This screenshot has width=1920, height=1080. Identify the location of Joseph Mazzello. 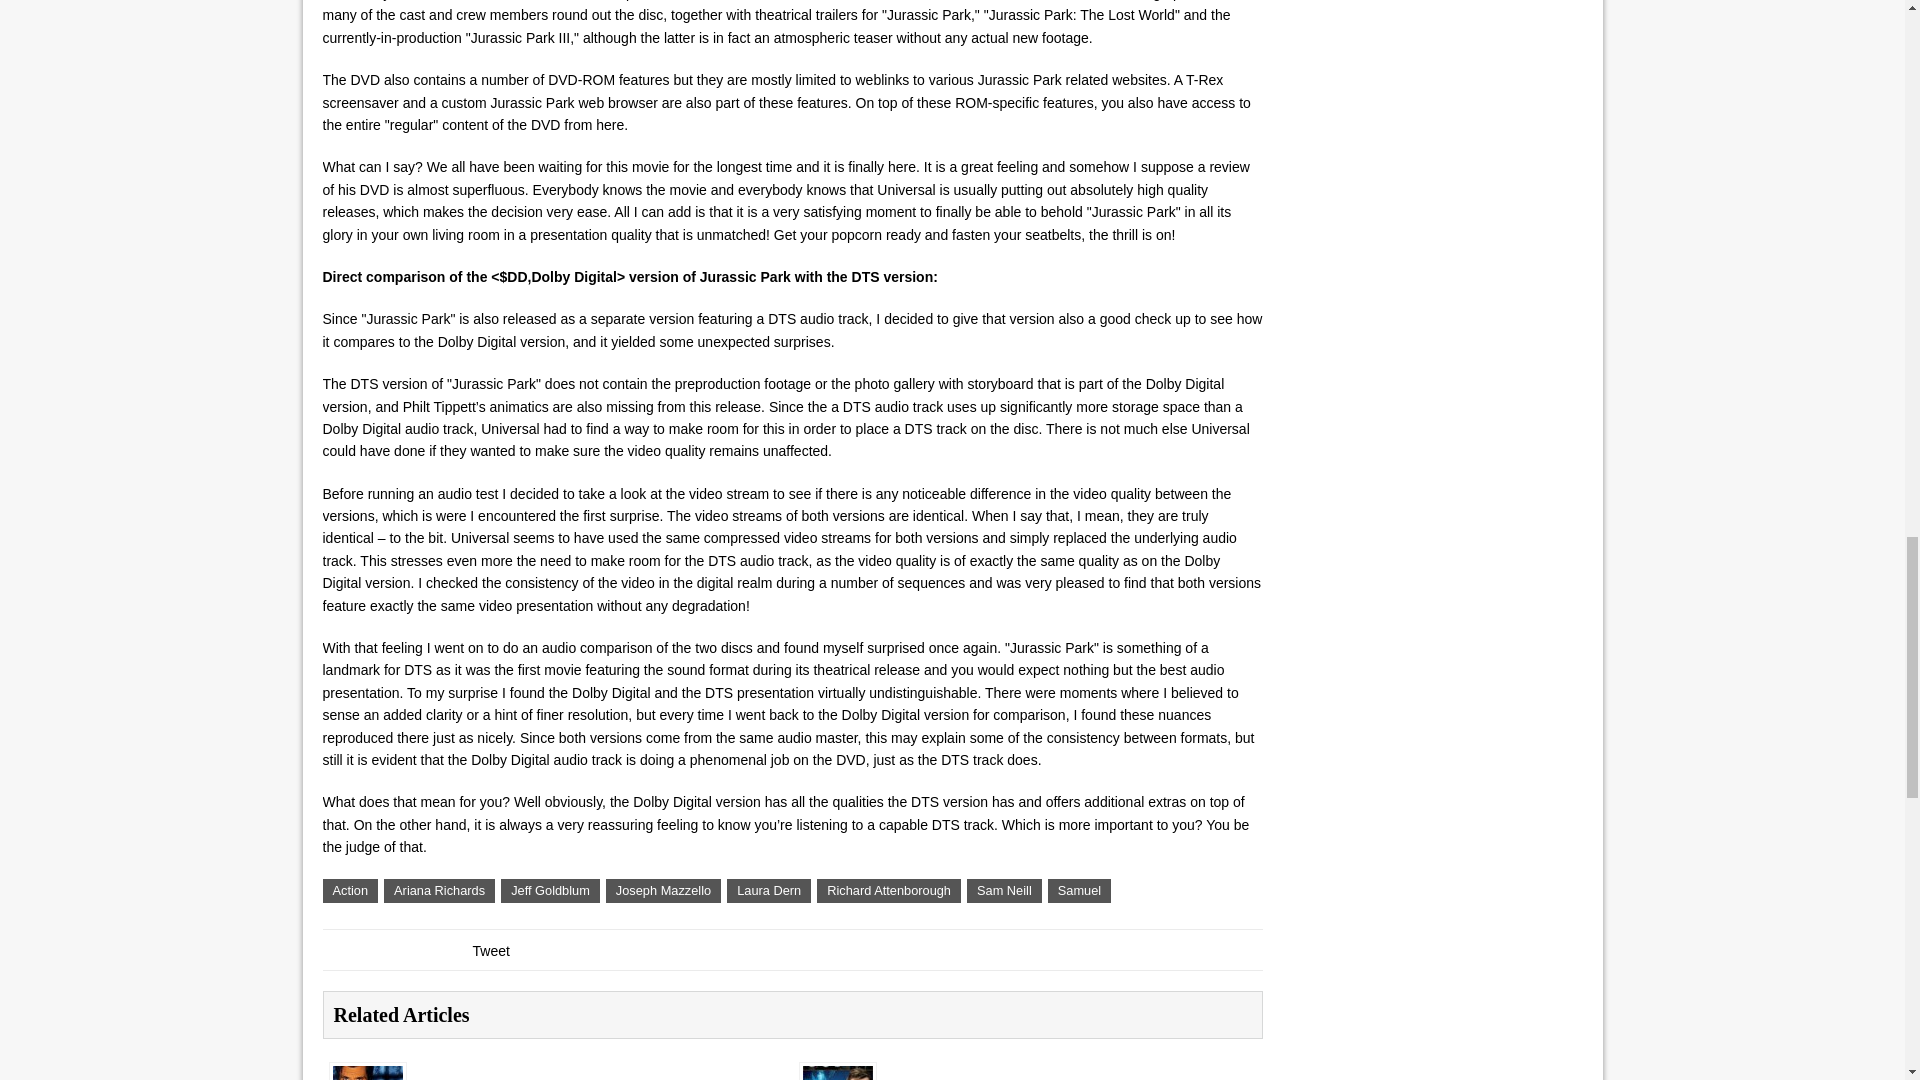
(664, 890).